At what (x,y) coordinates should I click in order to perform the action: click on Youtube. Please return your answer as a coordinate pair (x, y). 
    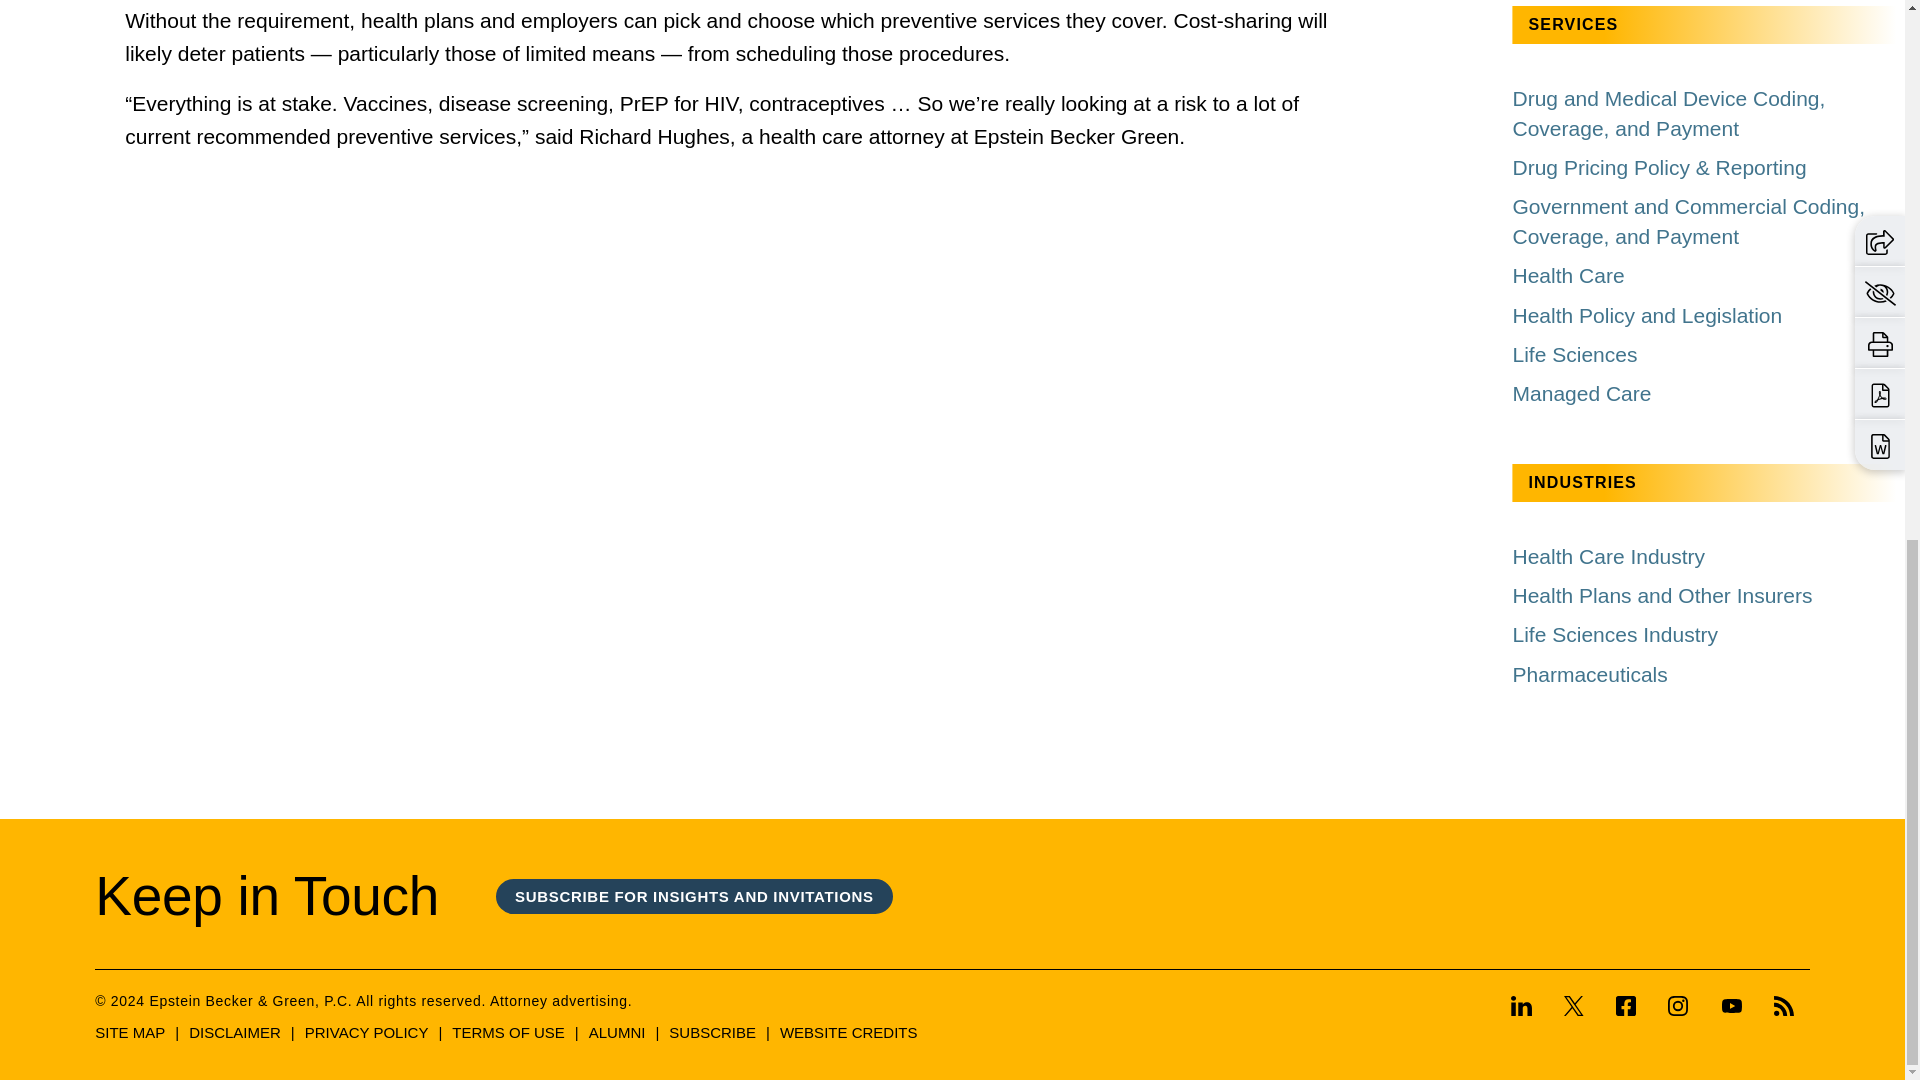
    Looking at the image, I should click on (1732, 1008).